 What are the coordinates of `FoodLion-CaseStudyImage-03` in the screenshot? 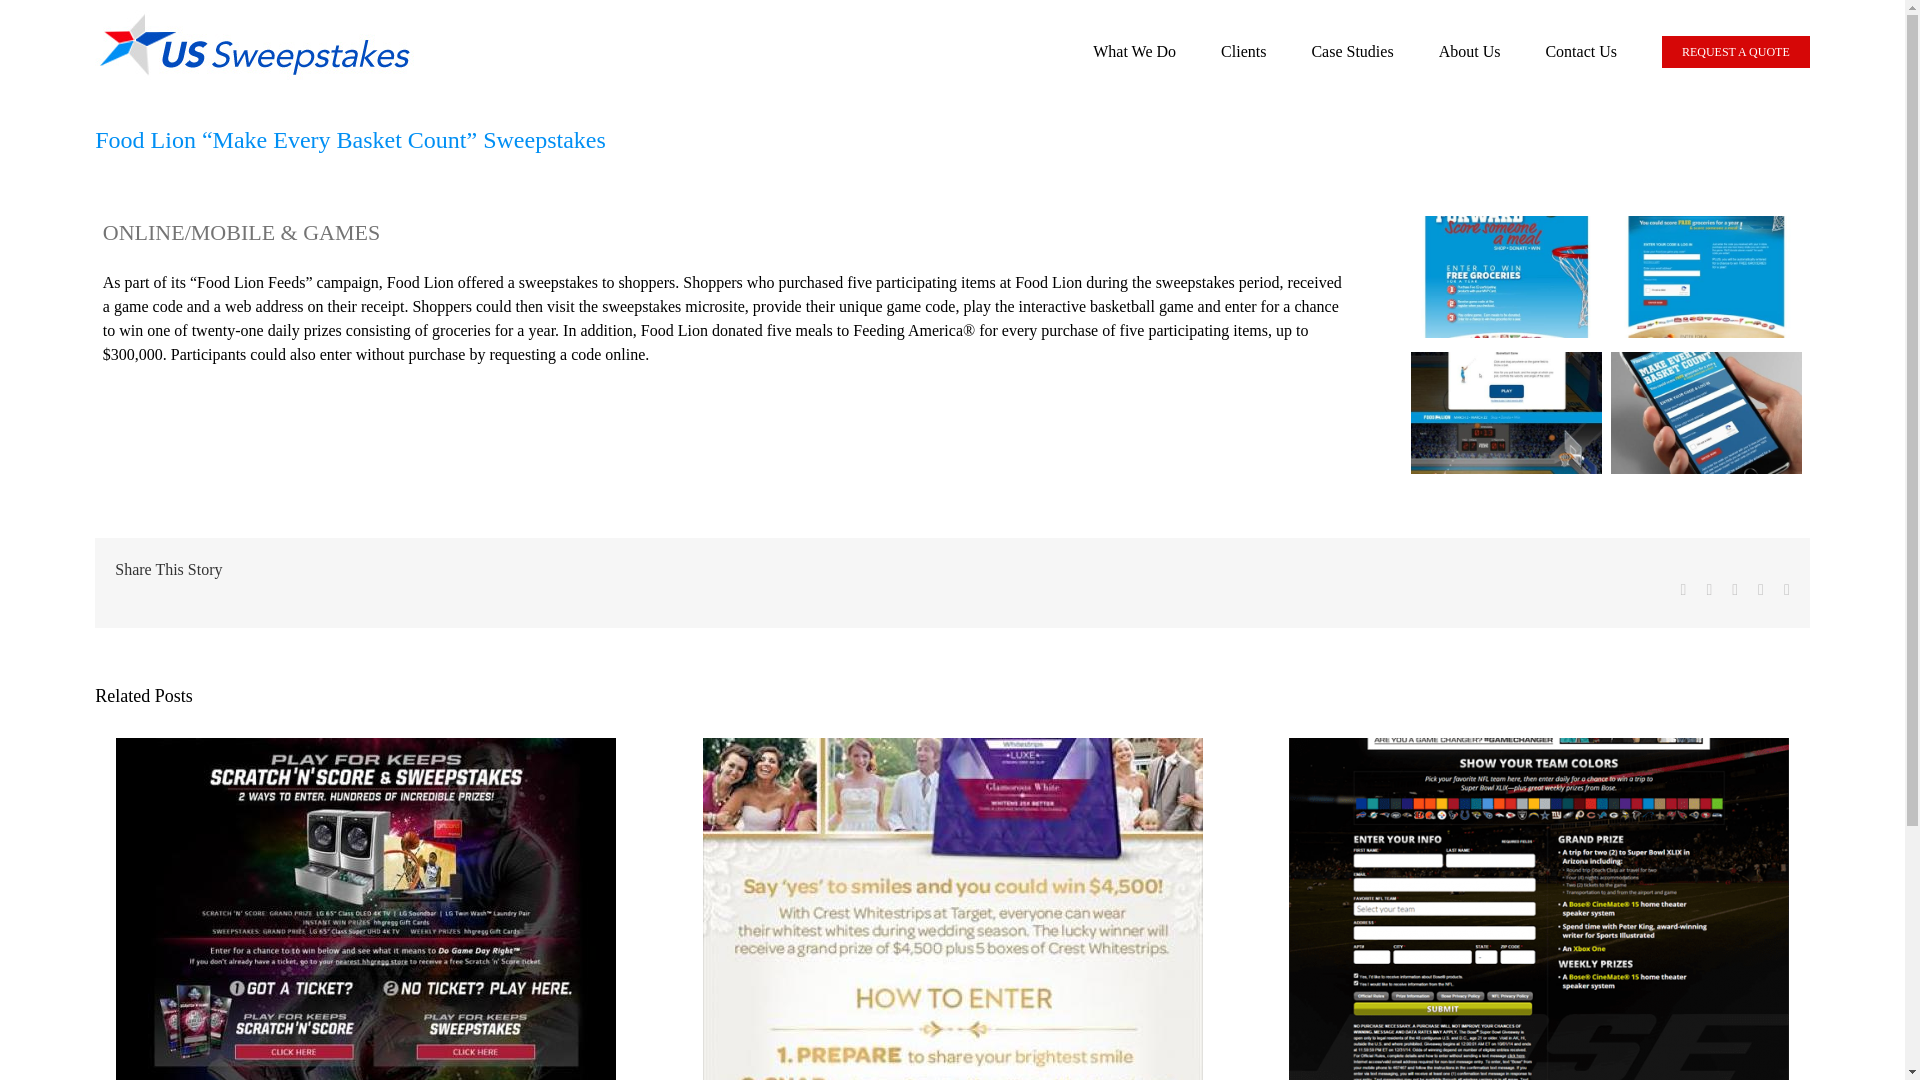 It's located at (1506, 415).